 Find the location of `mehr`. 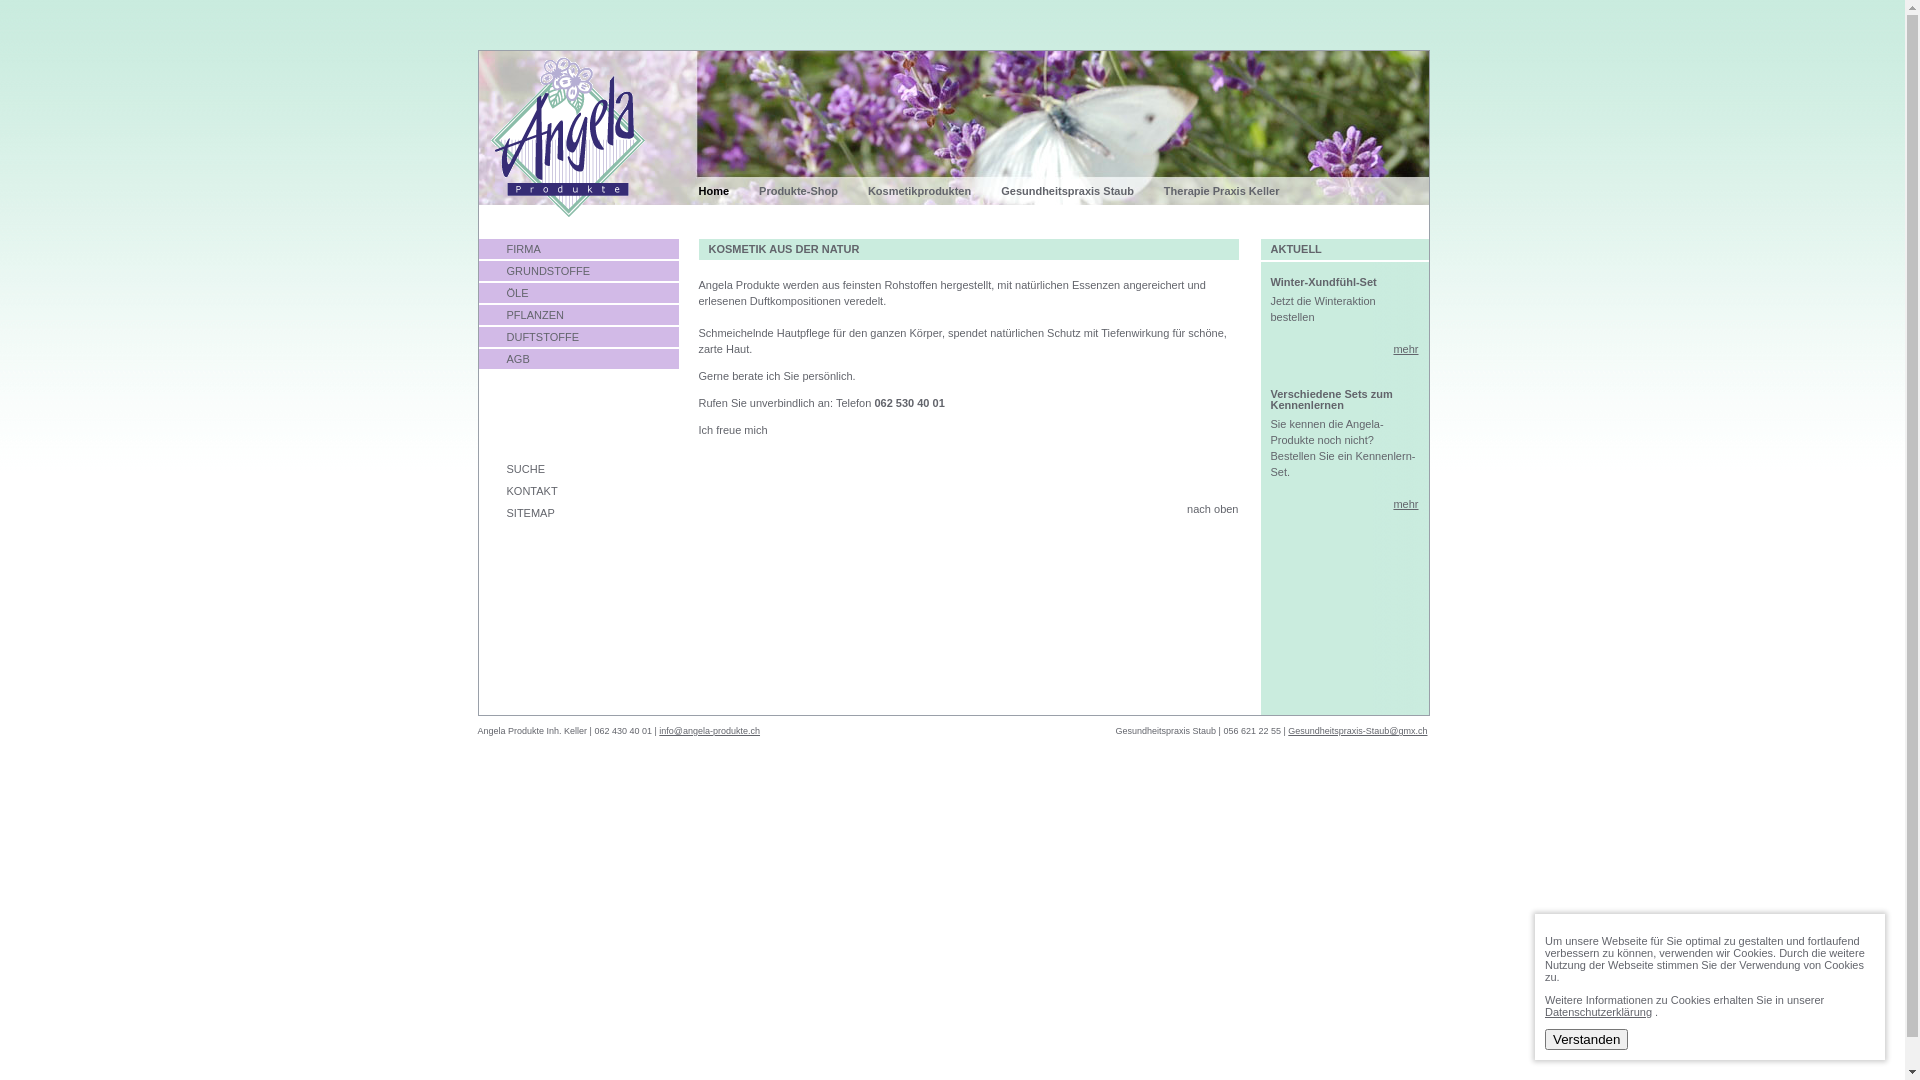

mehr is located at coordinates (1406, 349).